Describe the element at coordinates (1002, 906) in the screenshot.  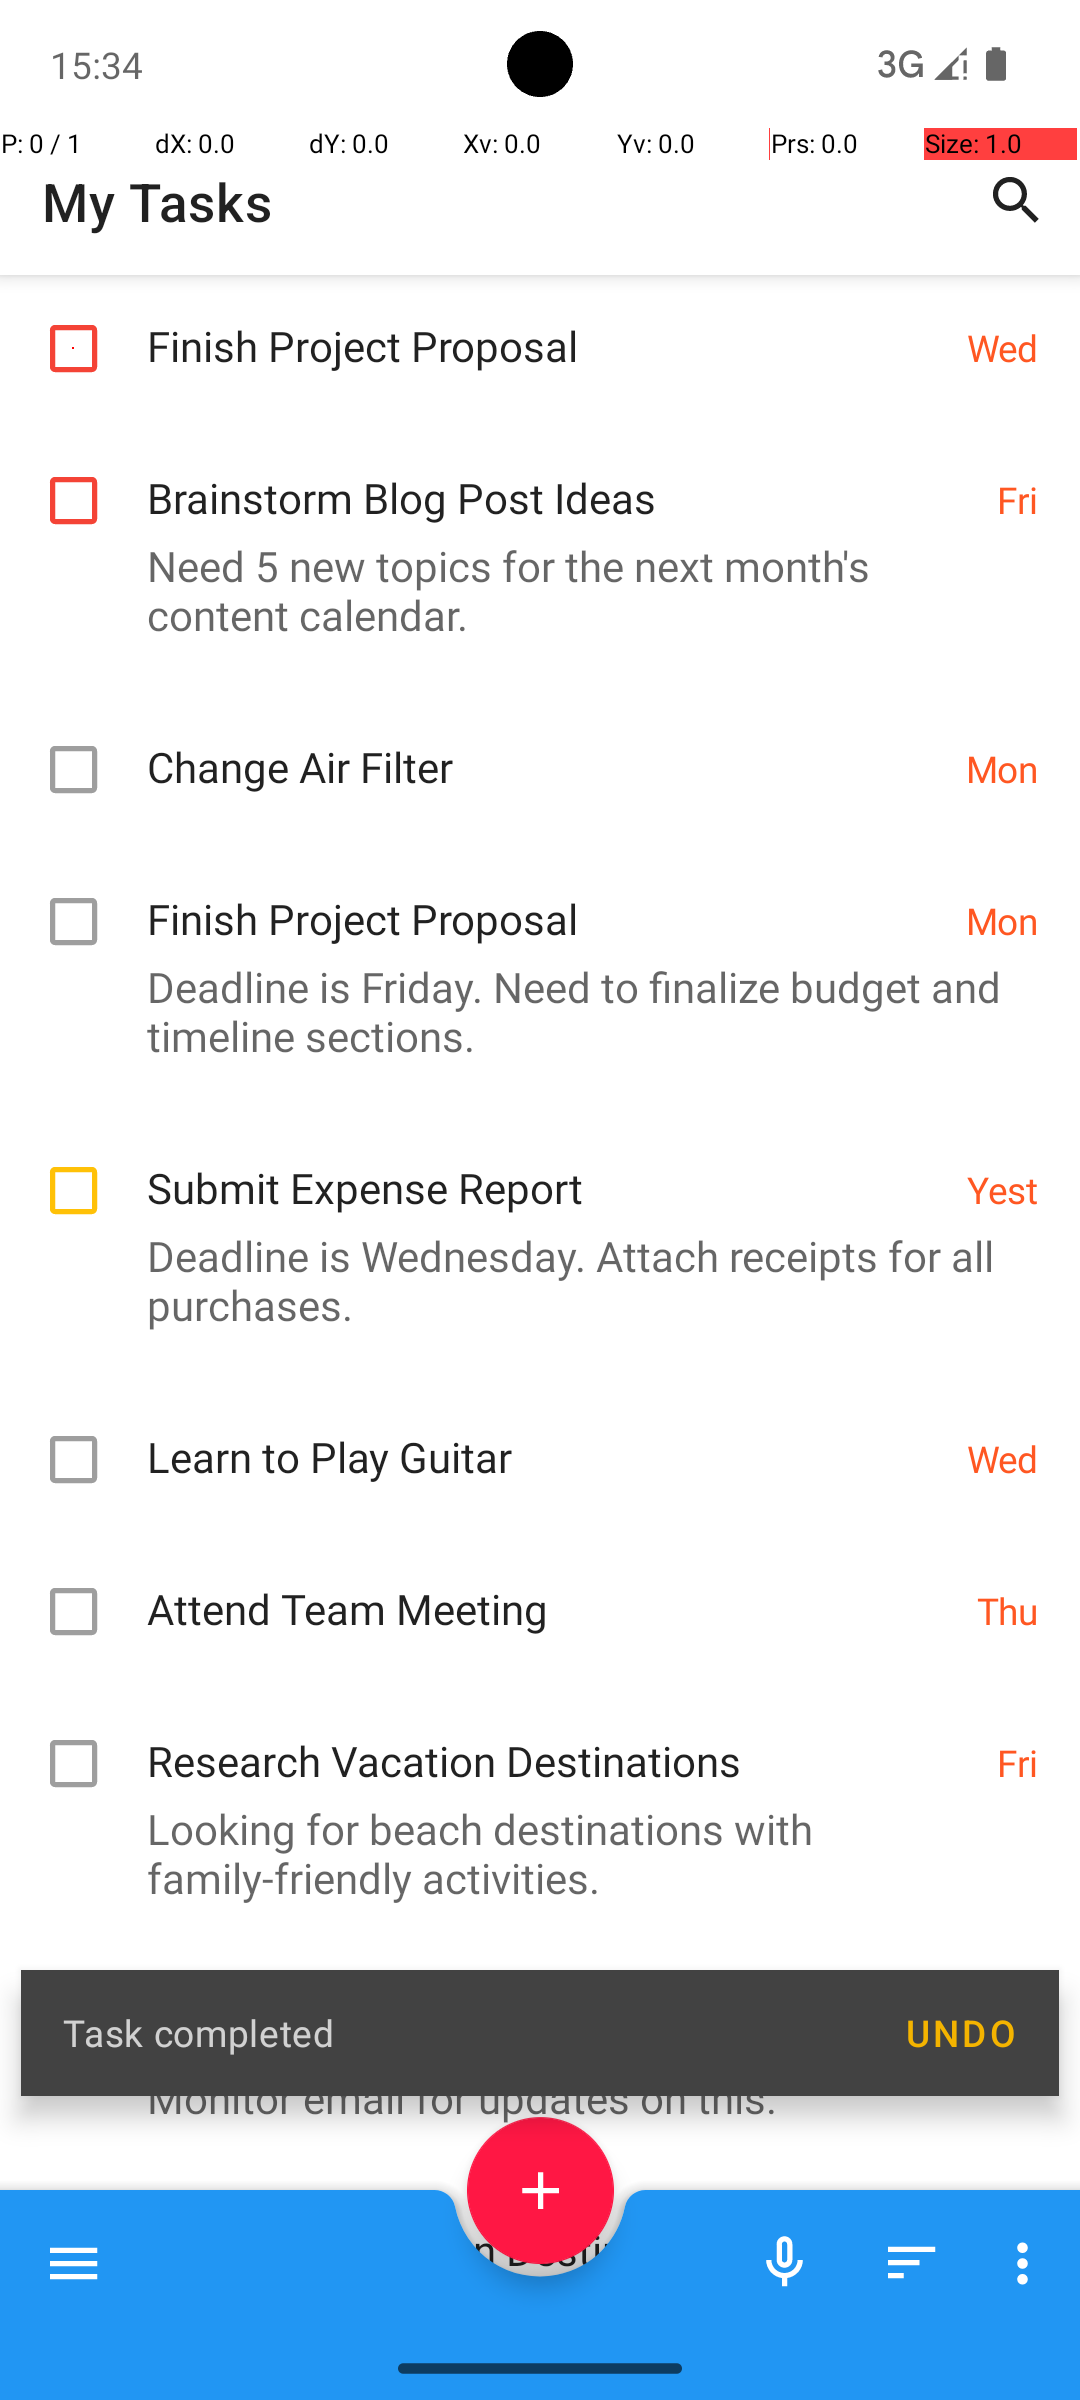
I see `Mon` at that location.